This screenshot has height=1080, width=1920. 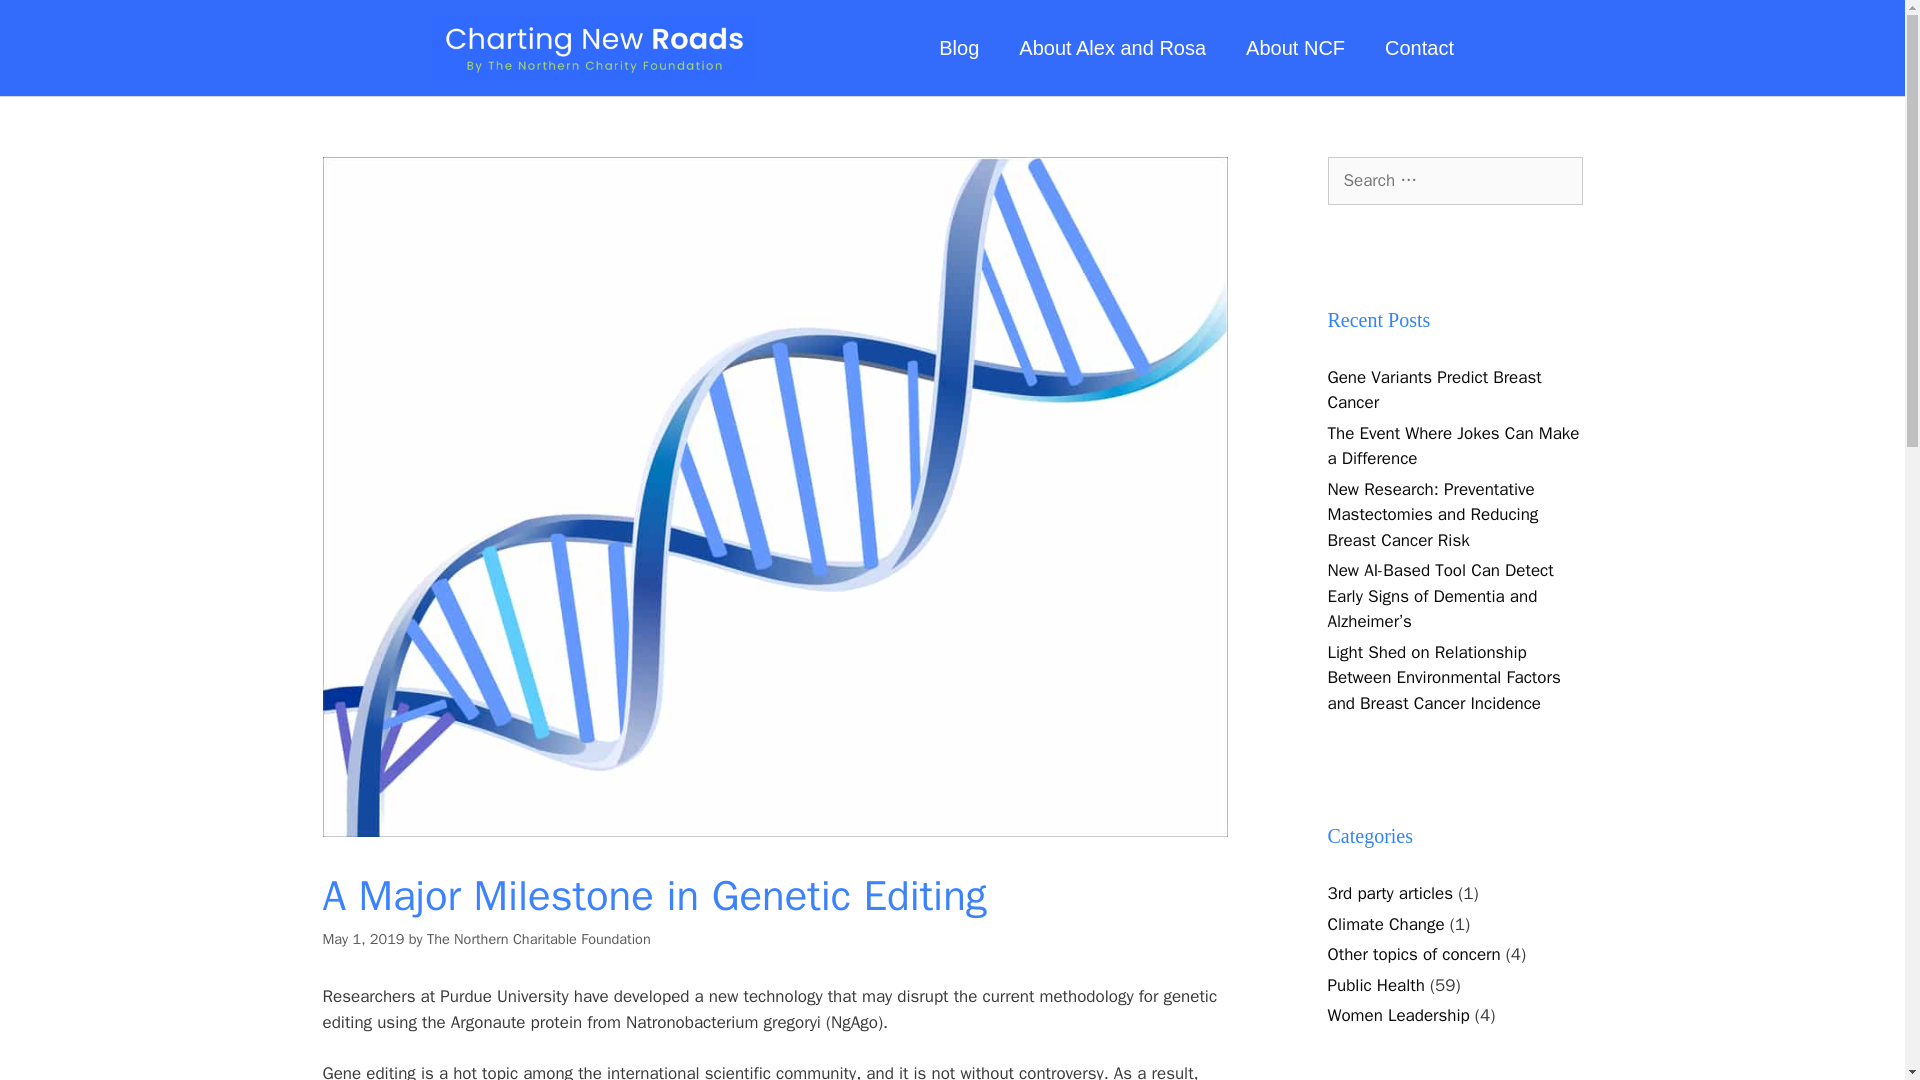 What do you see at coordinates (1455, 180) in the screenshot?
I see `Search for:` at bounding box center [1455, 180].